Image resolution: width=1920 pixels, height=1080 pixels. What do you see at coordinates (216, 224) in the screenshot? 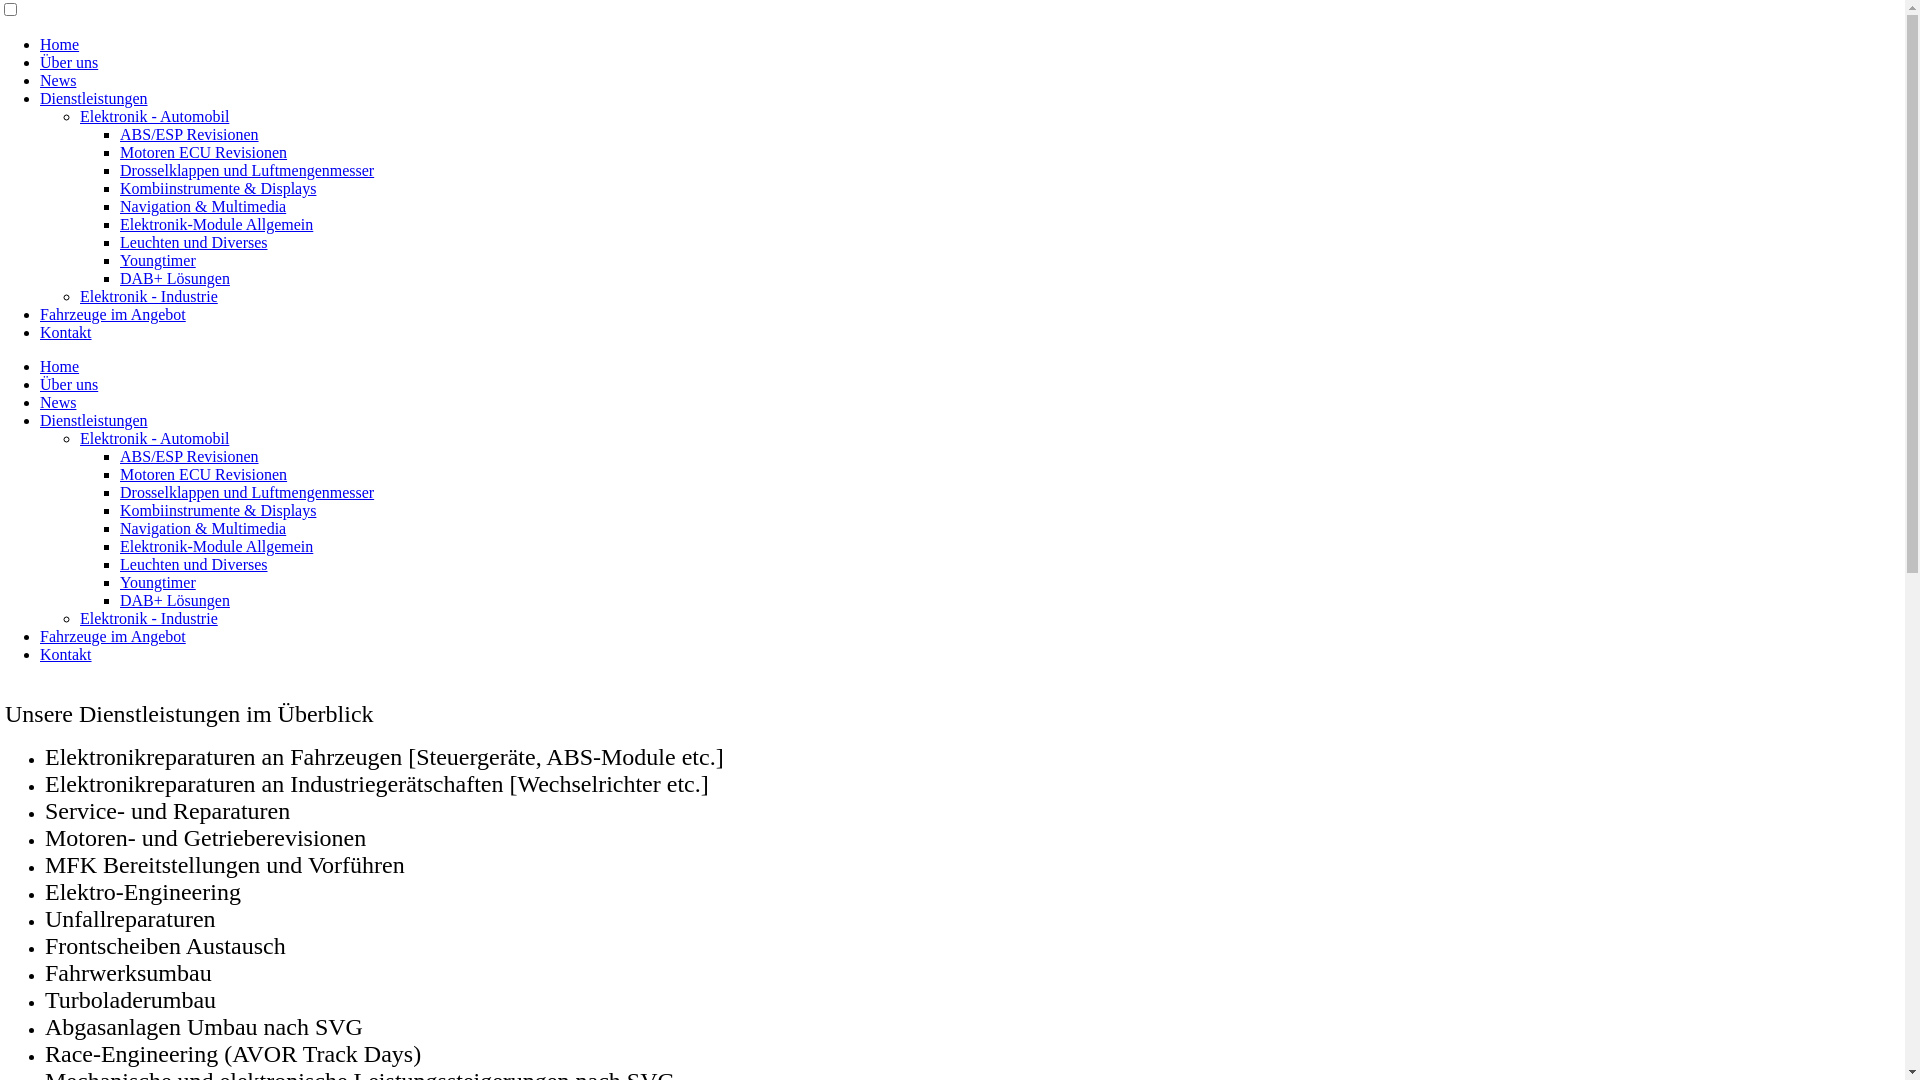
I see `Elektronik-Module Allgemein` at bounding box center [216, 224].